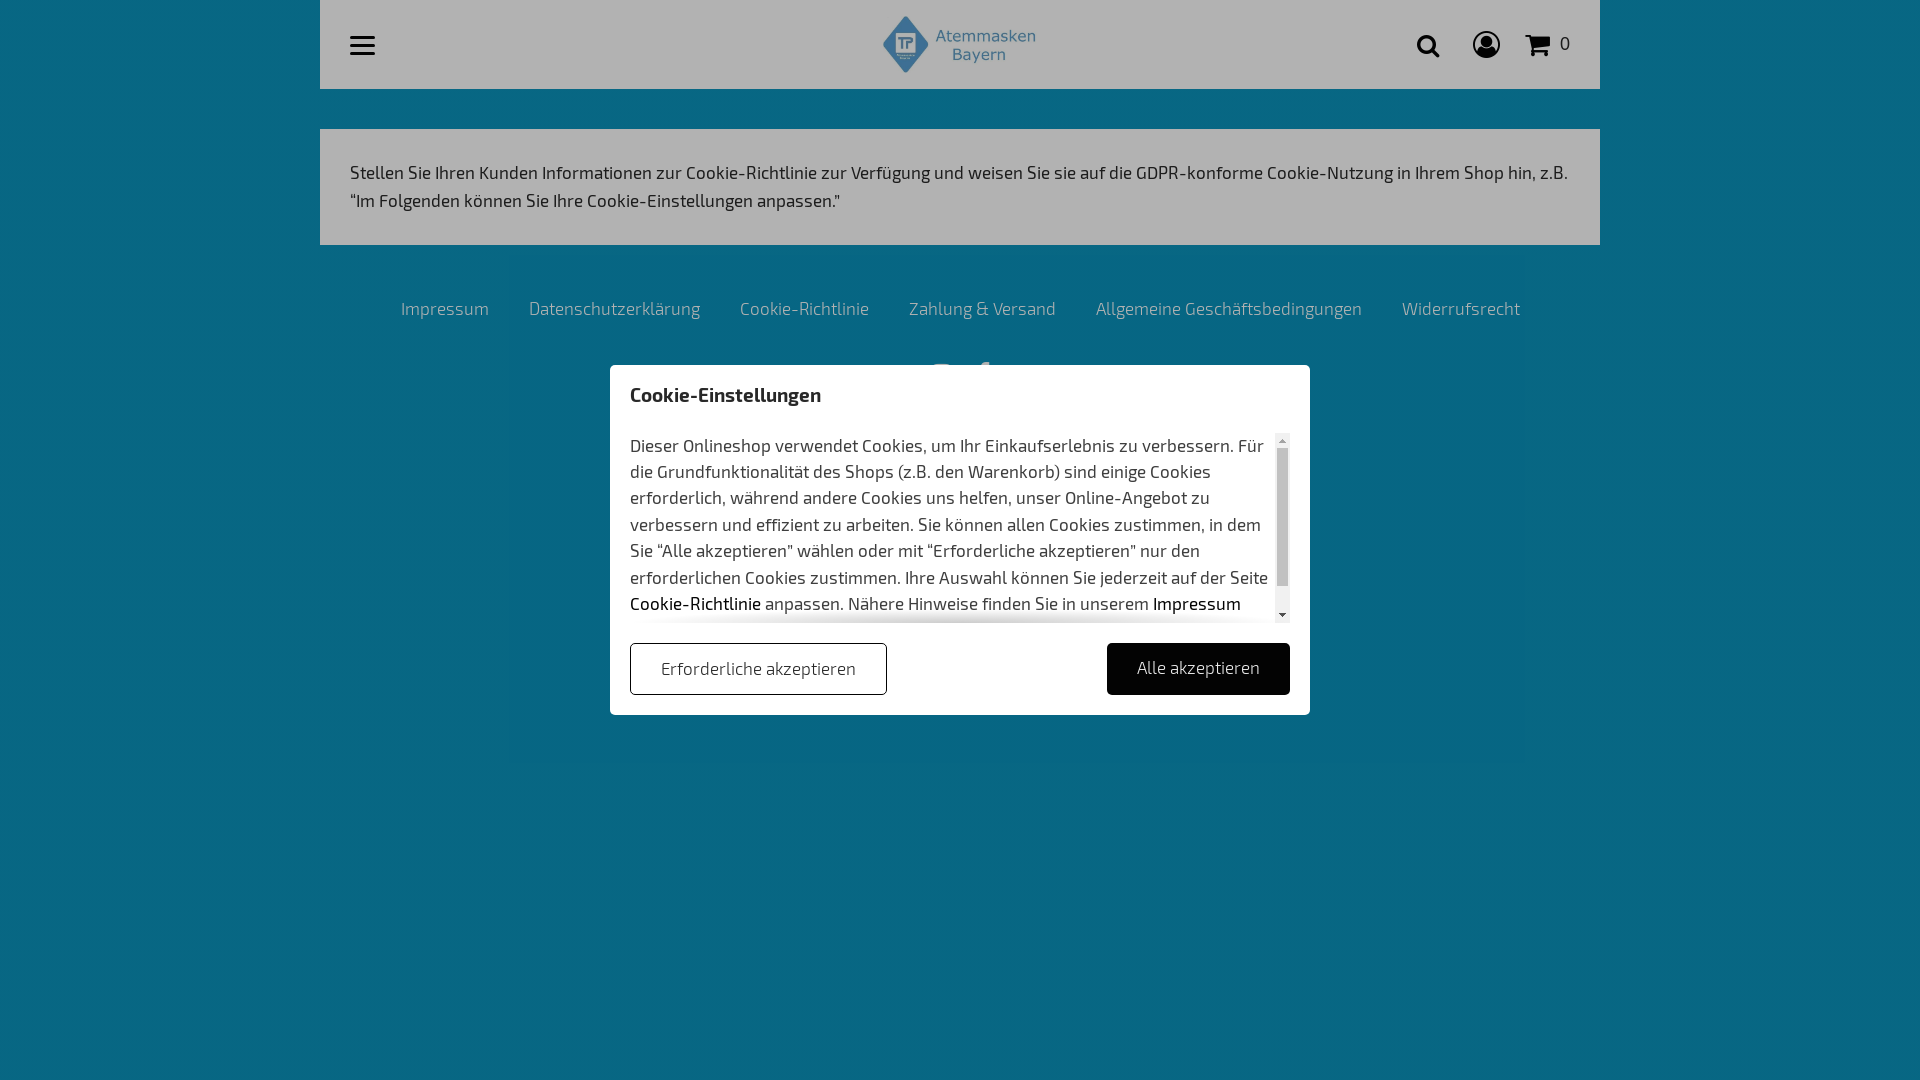 This screenshot has width=1920, height=1080. I want to click on Suche, so click(1428, 44).